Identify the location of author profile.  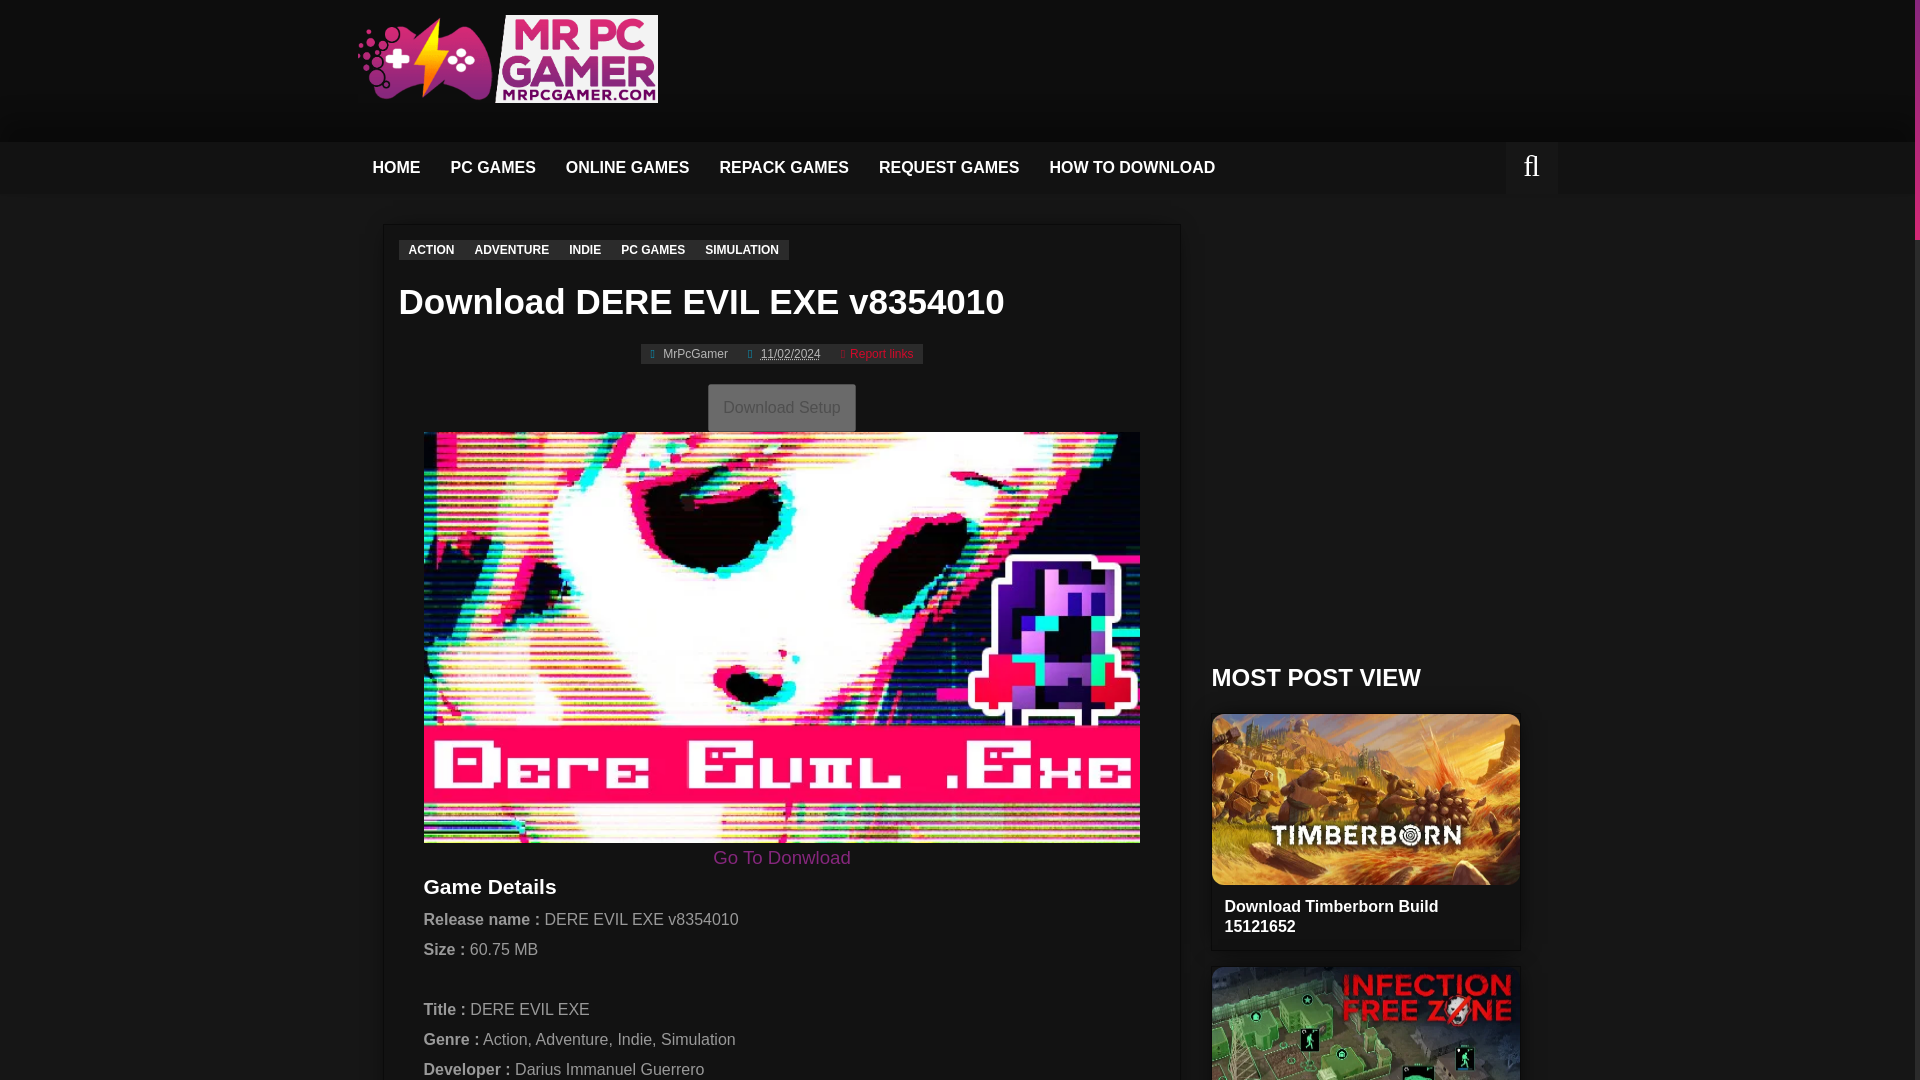
(688, 353).